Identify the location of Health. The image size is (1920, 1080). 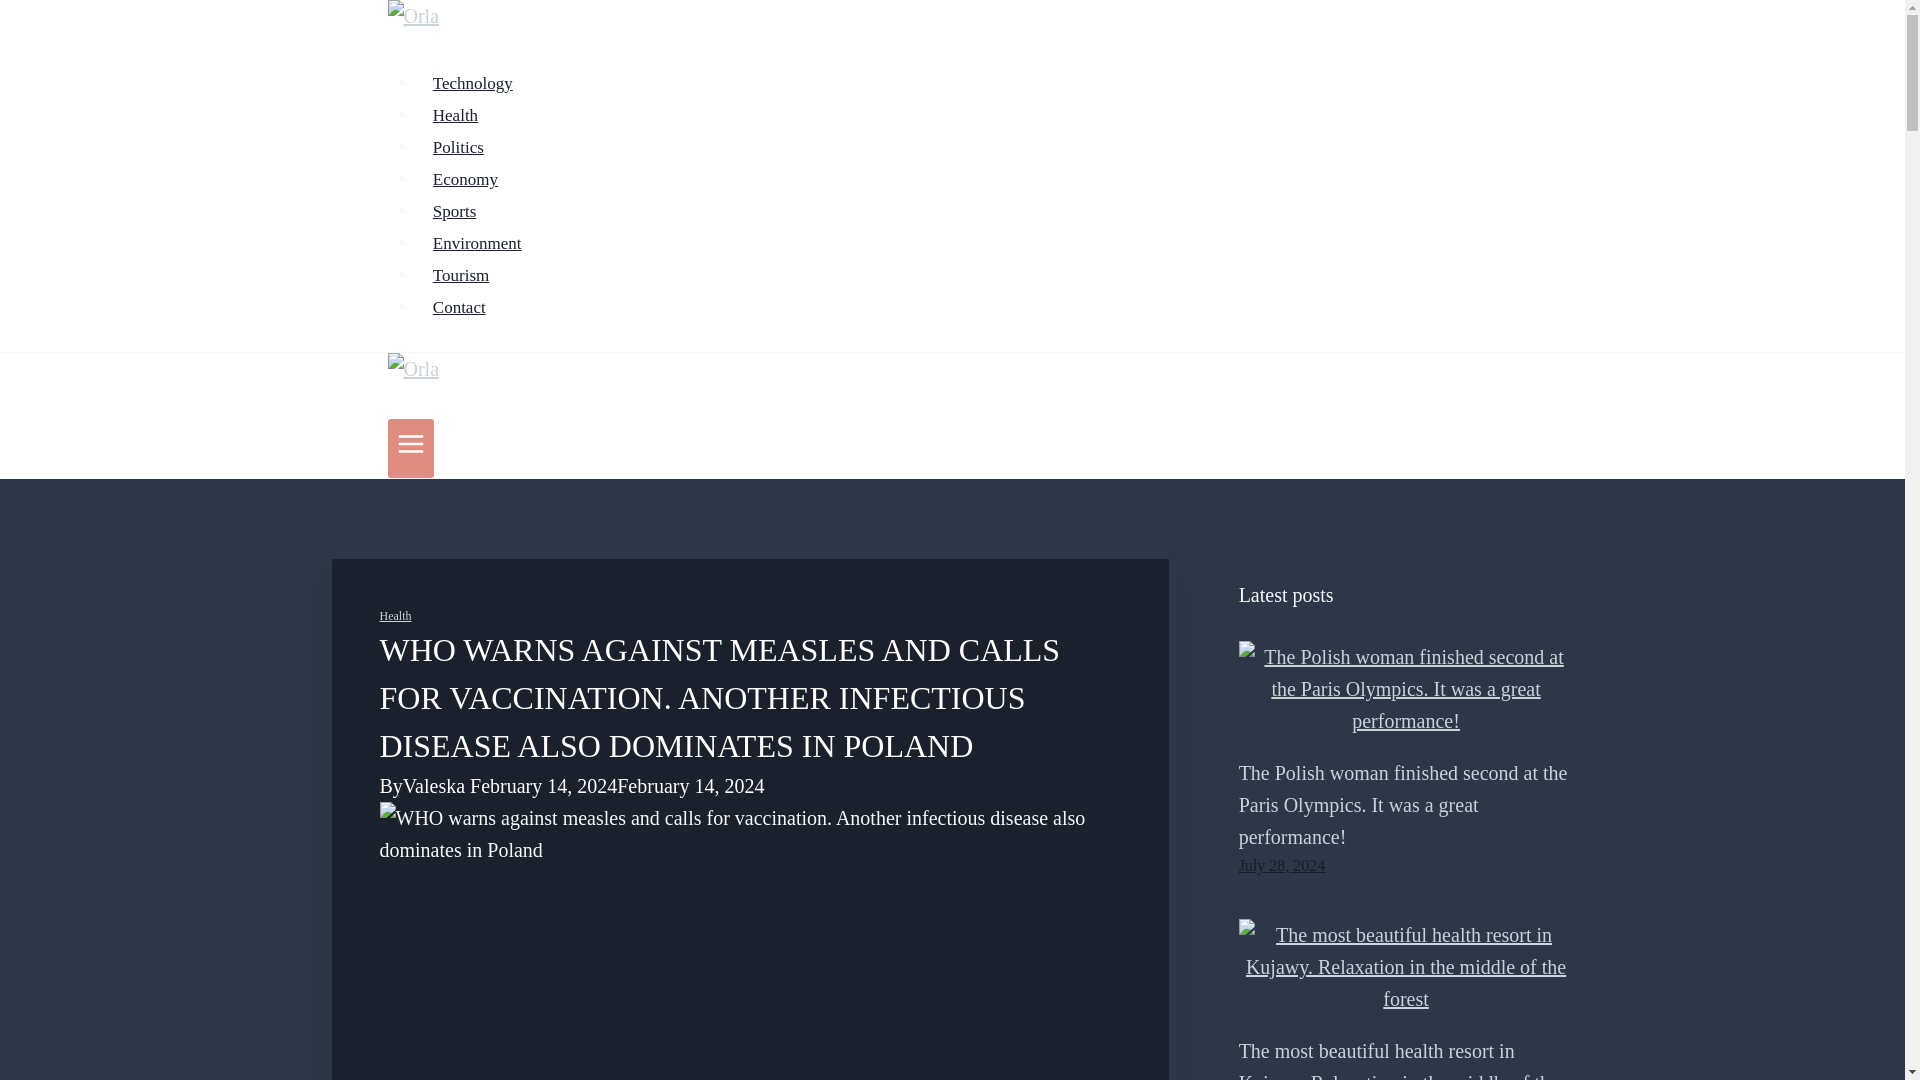
(396, 616).